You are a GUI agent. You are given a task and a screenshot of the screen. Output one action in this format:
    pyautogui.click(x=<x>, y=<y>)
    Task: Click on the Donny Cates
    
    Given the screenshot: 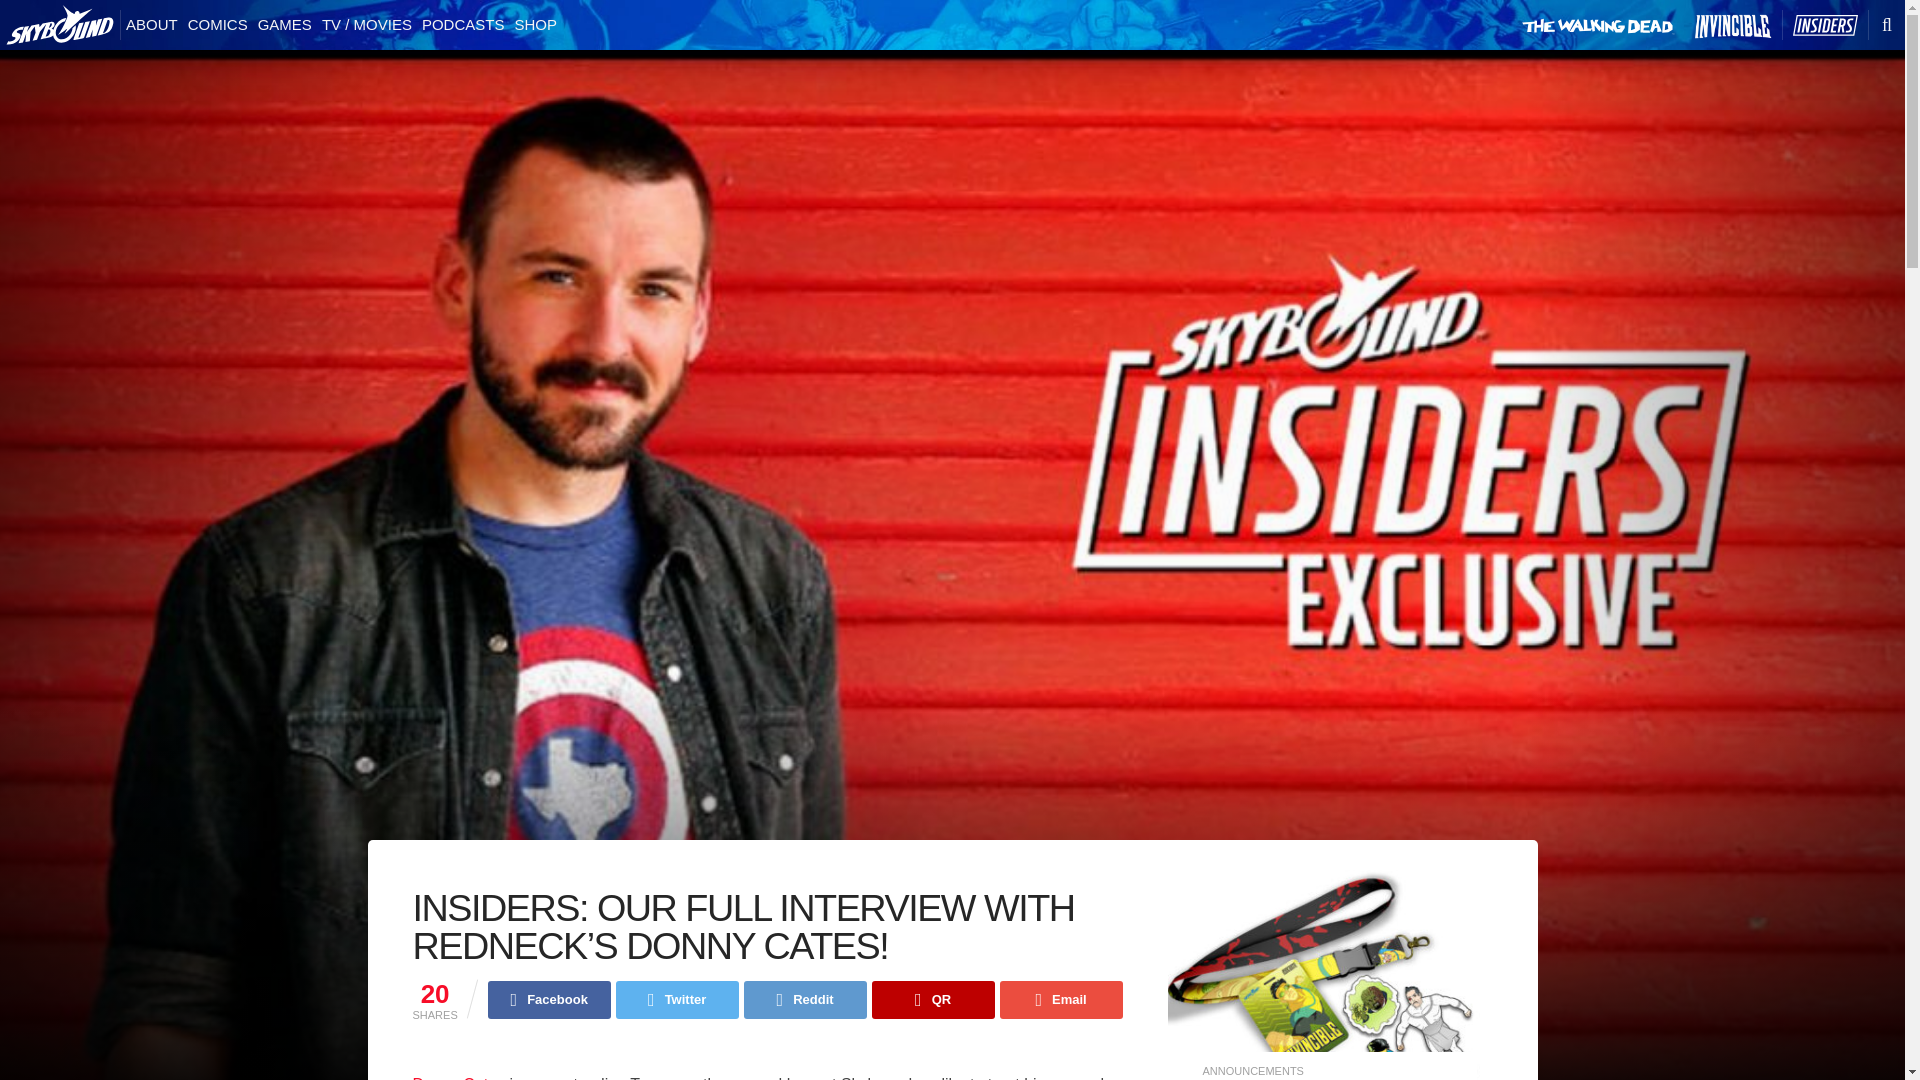 What is the action you would take?
    pyautogui.click(x=458, y=1078)
    